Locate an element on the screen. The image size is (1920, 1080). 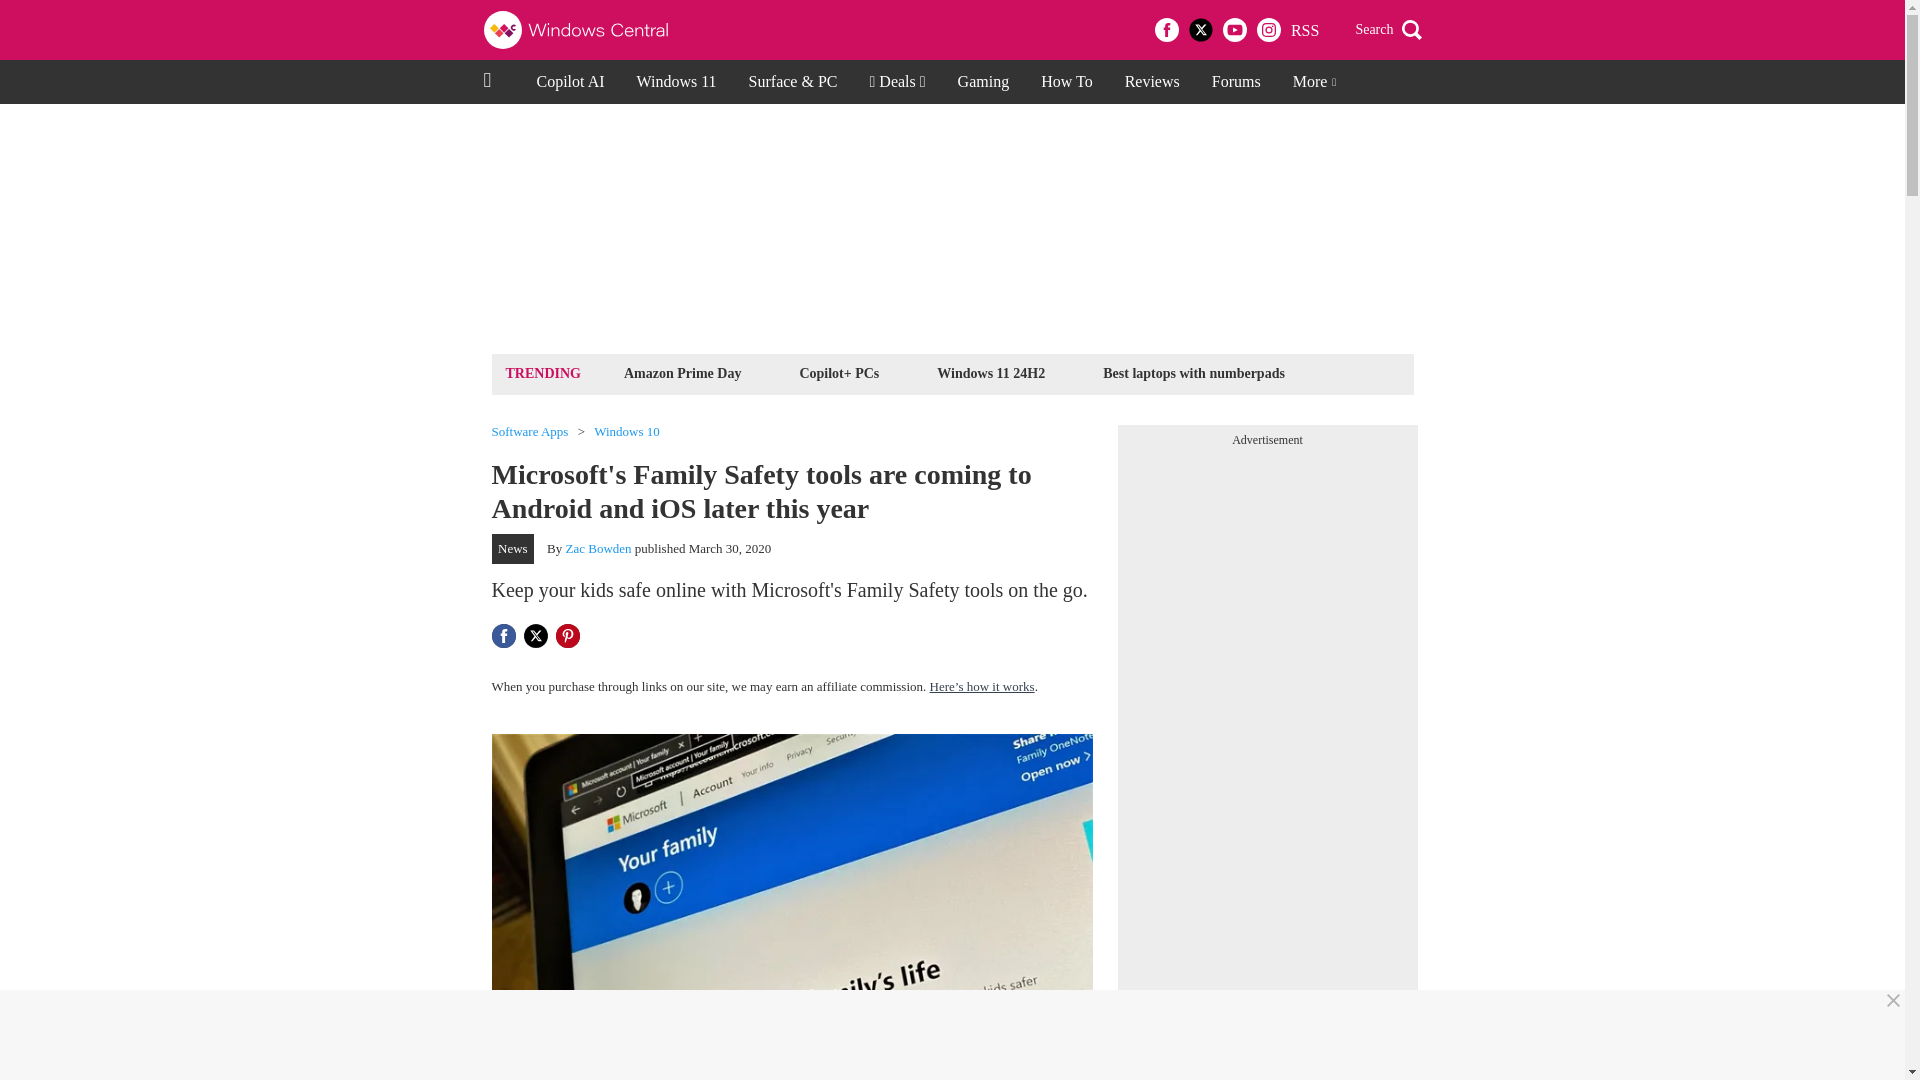
Copilot AI is located at coordinates (570, 82).